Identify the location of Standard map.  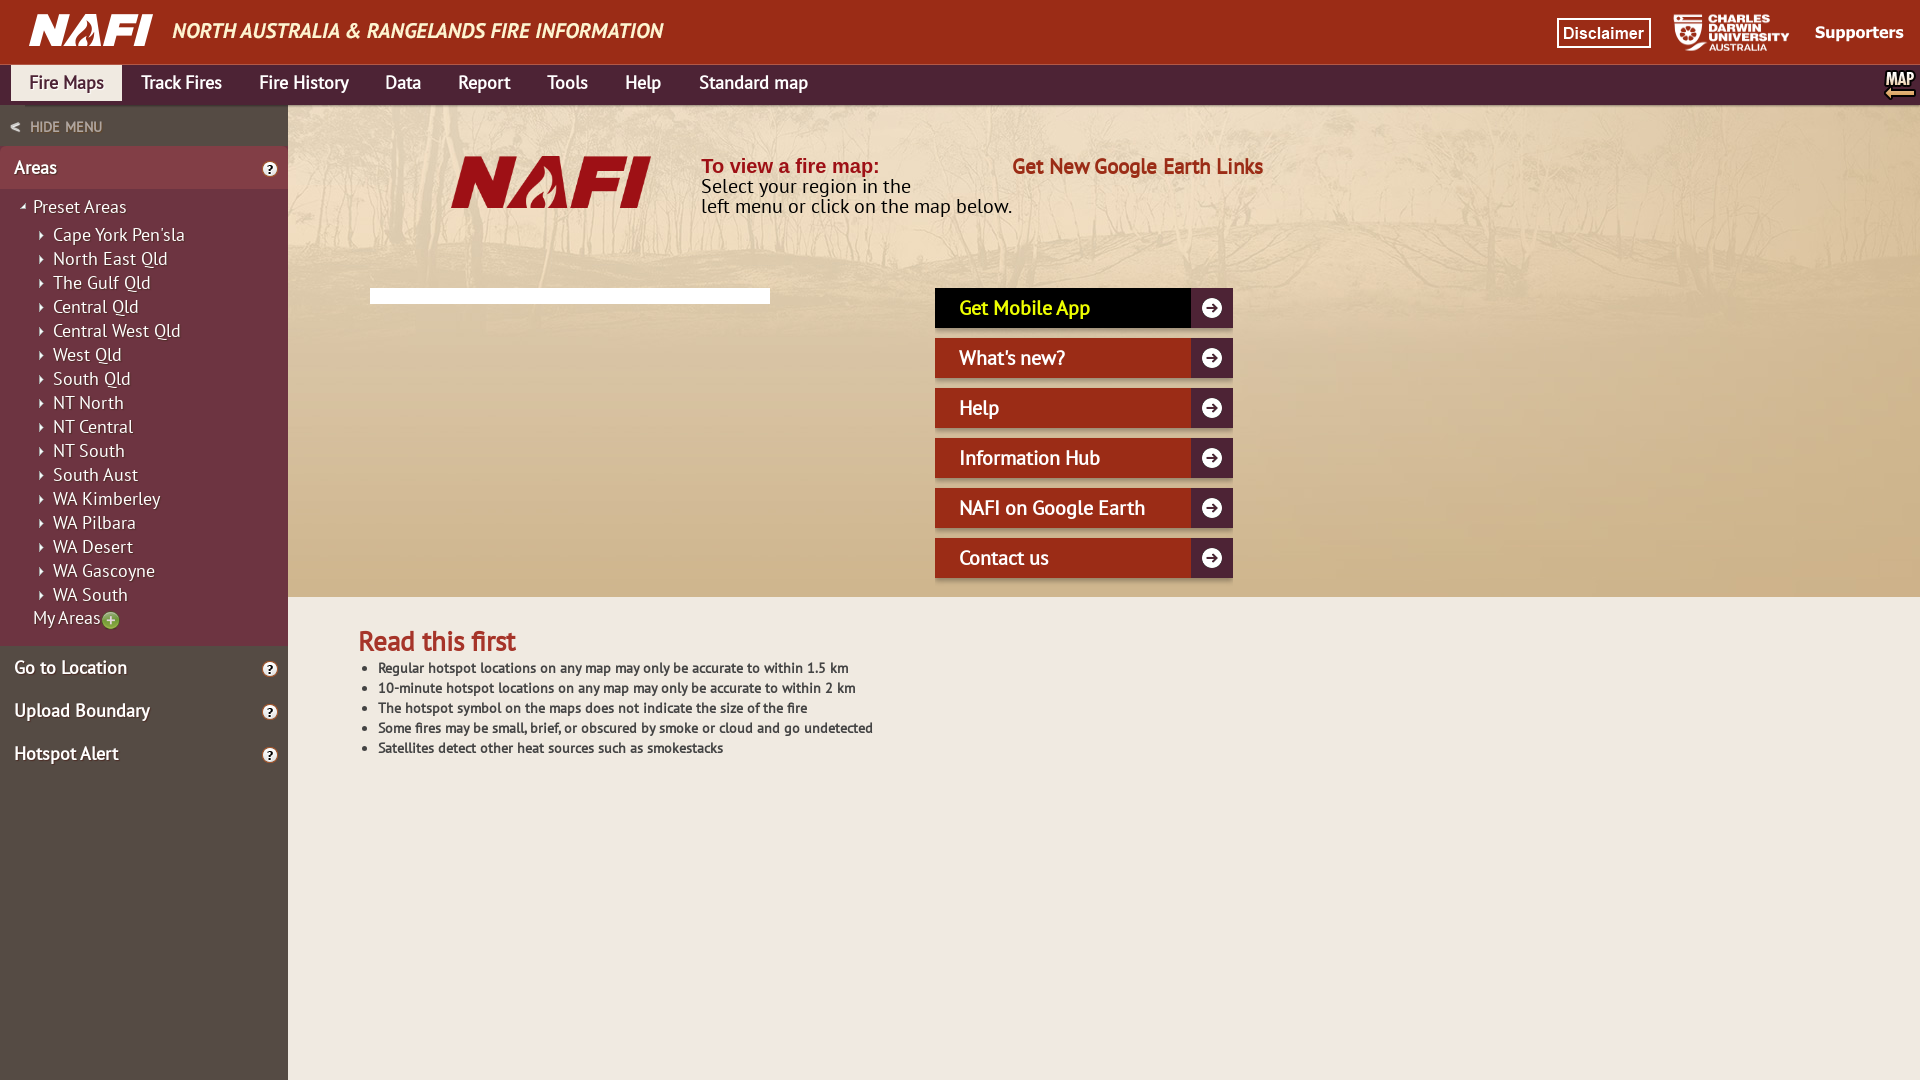
(754, 83).